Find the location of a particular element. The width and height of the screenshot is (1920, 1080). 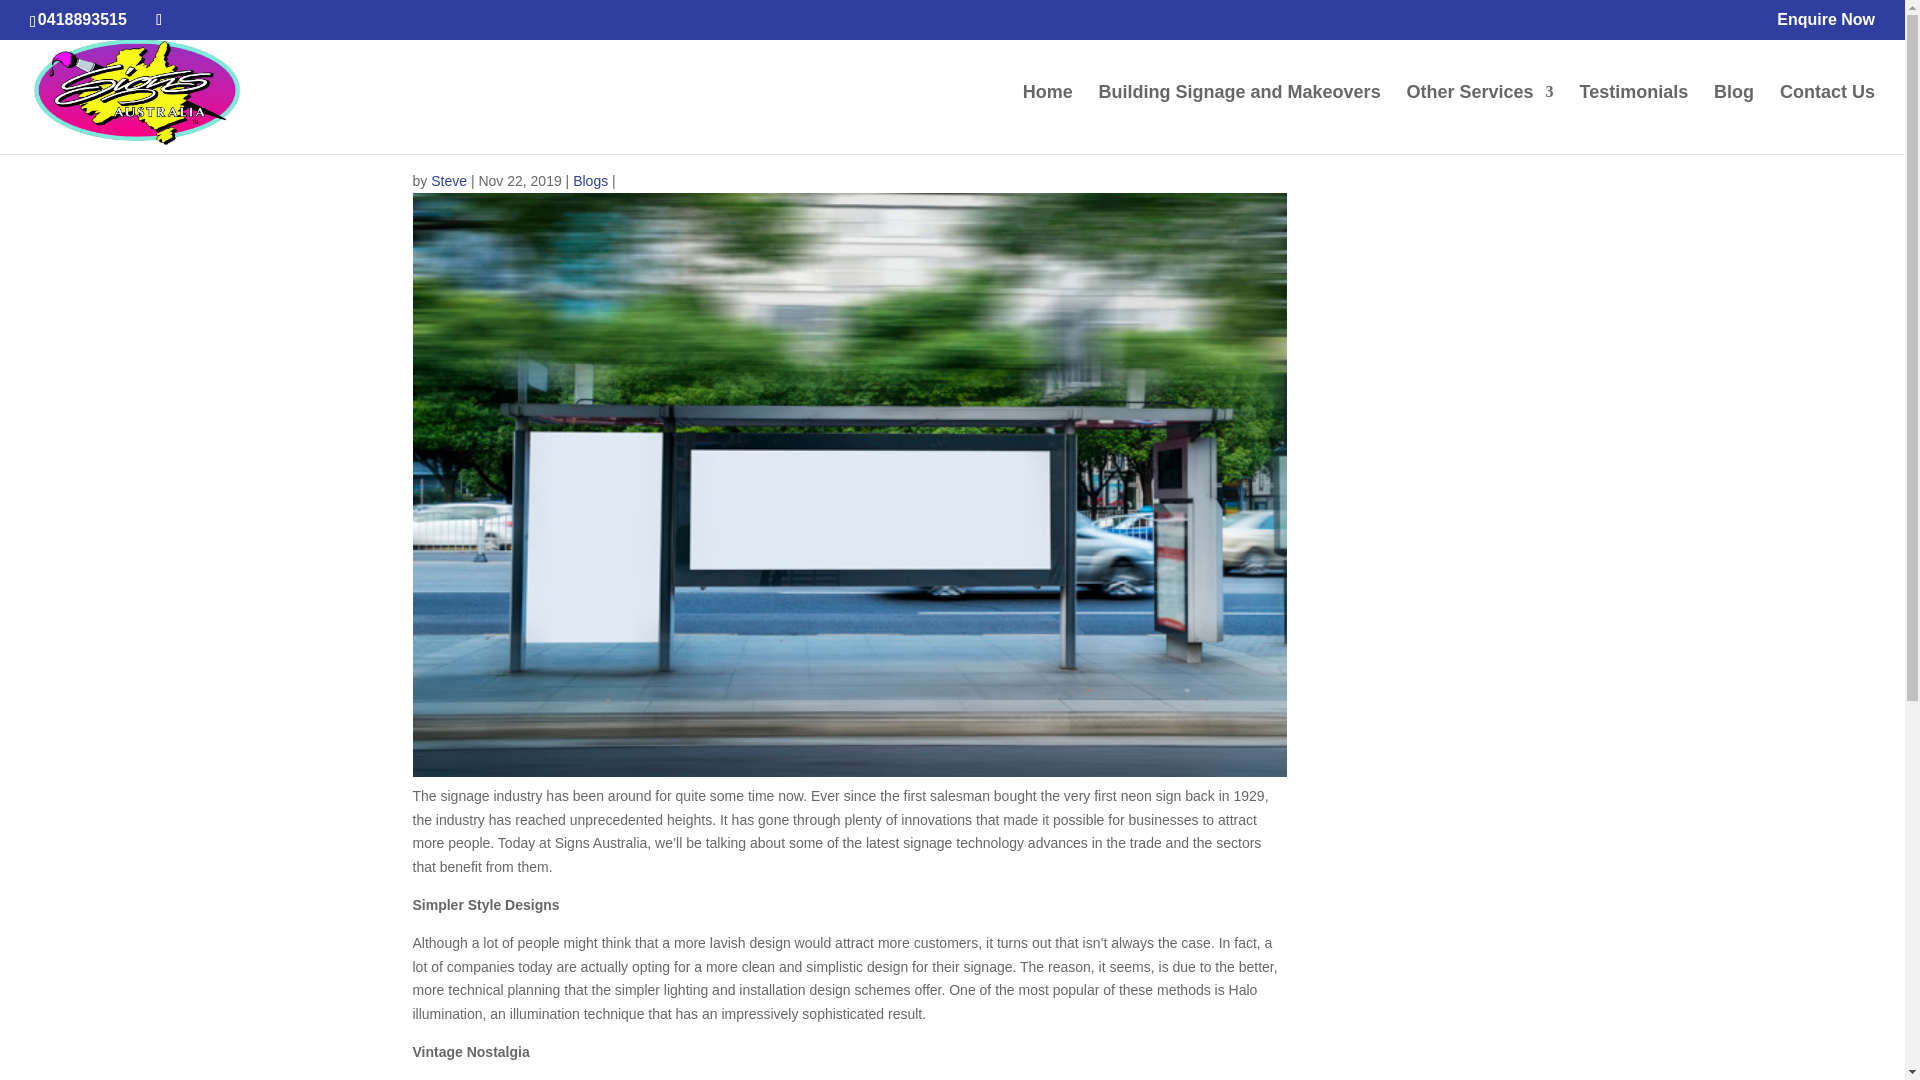

Enquire Now is located at coordinates (1826, 25).